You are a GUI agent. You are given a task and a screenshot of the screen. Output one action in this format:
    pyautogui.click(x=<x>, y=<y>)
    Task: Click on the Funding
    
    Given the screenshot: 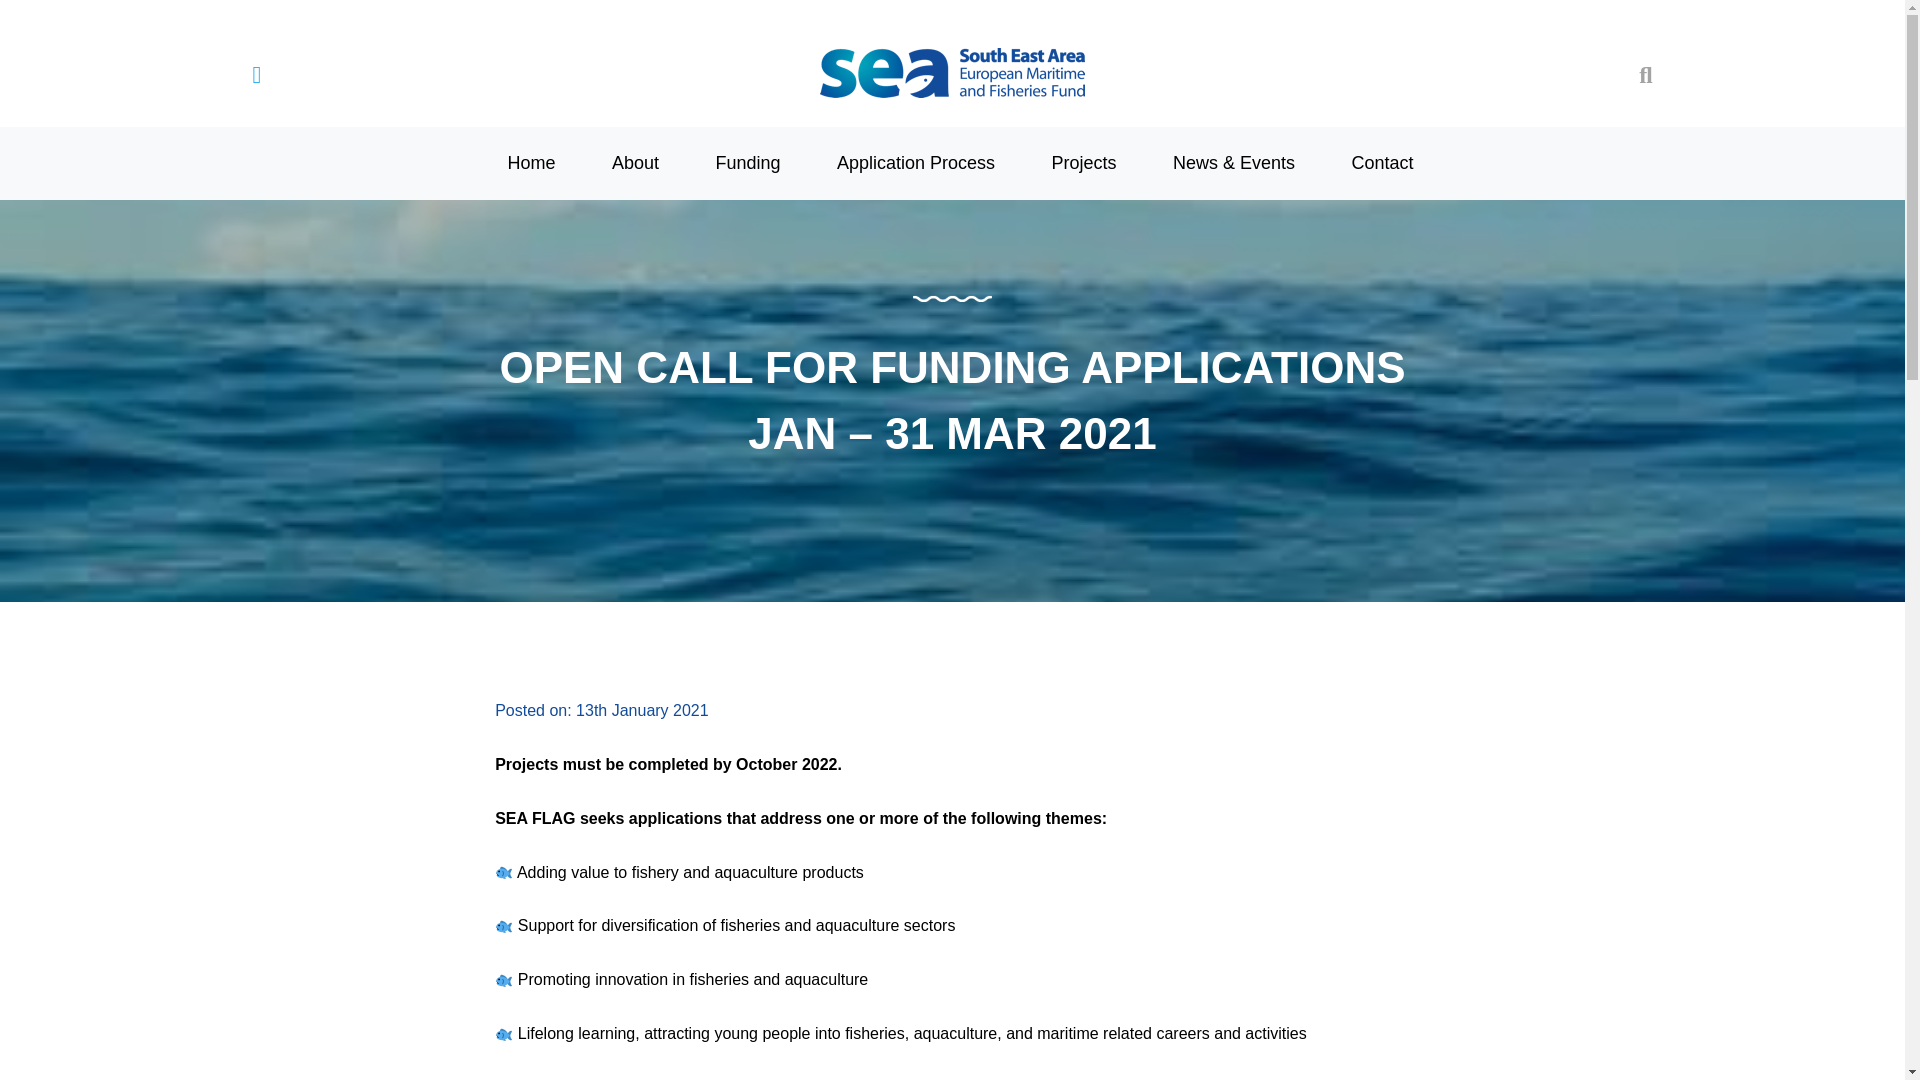 What is the action you would take?
    pyautogui.click(x=747, y=162)
    